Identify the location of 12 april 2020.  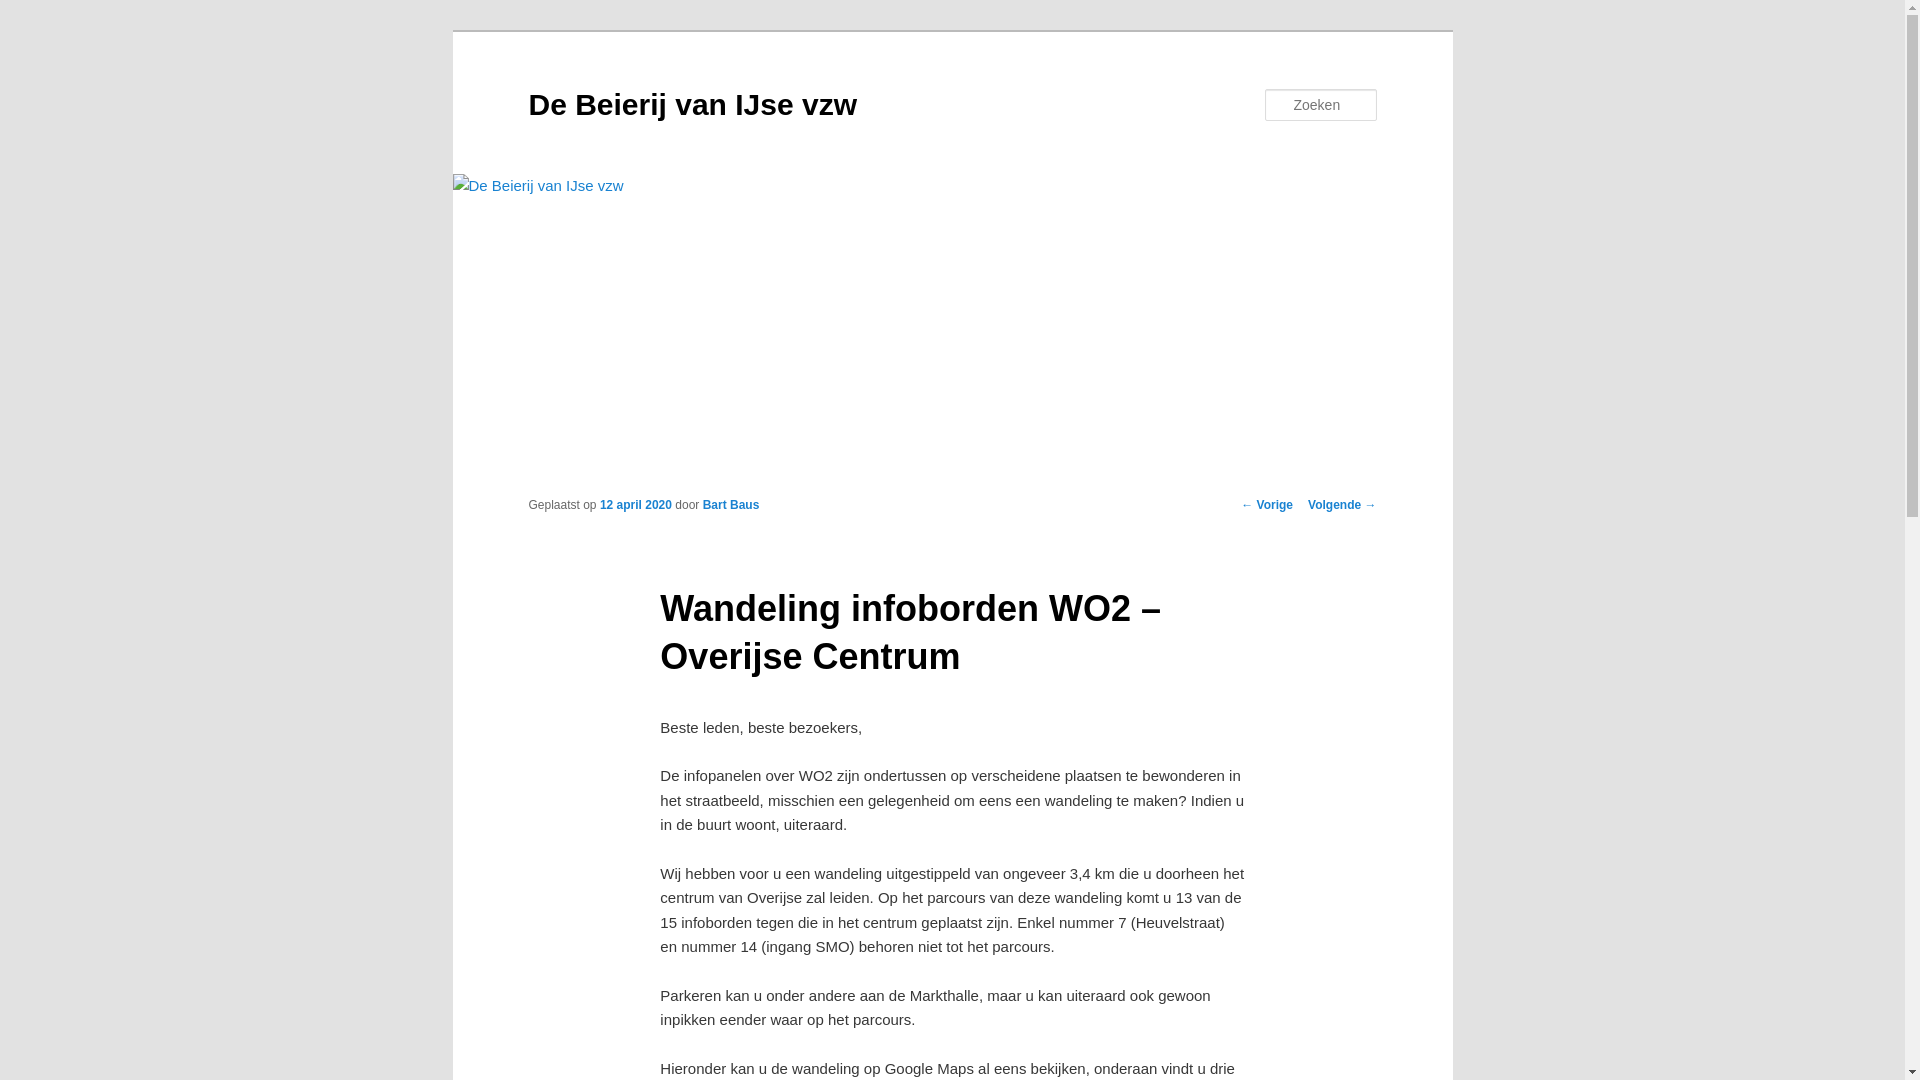
(636, 505).